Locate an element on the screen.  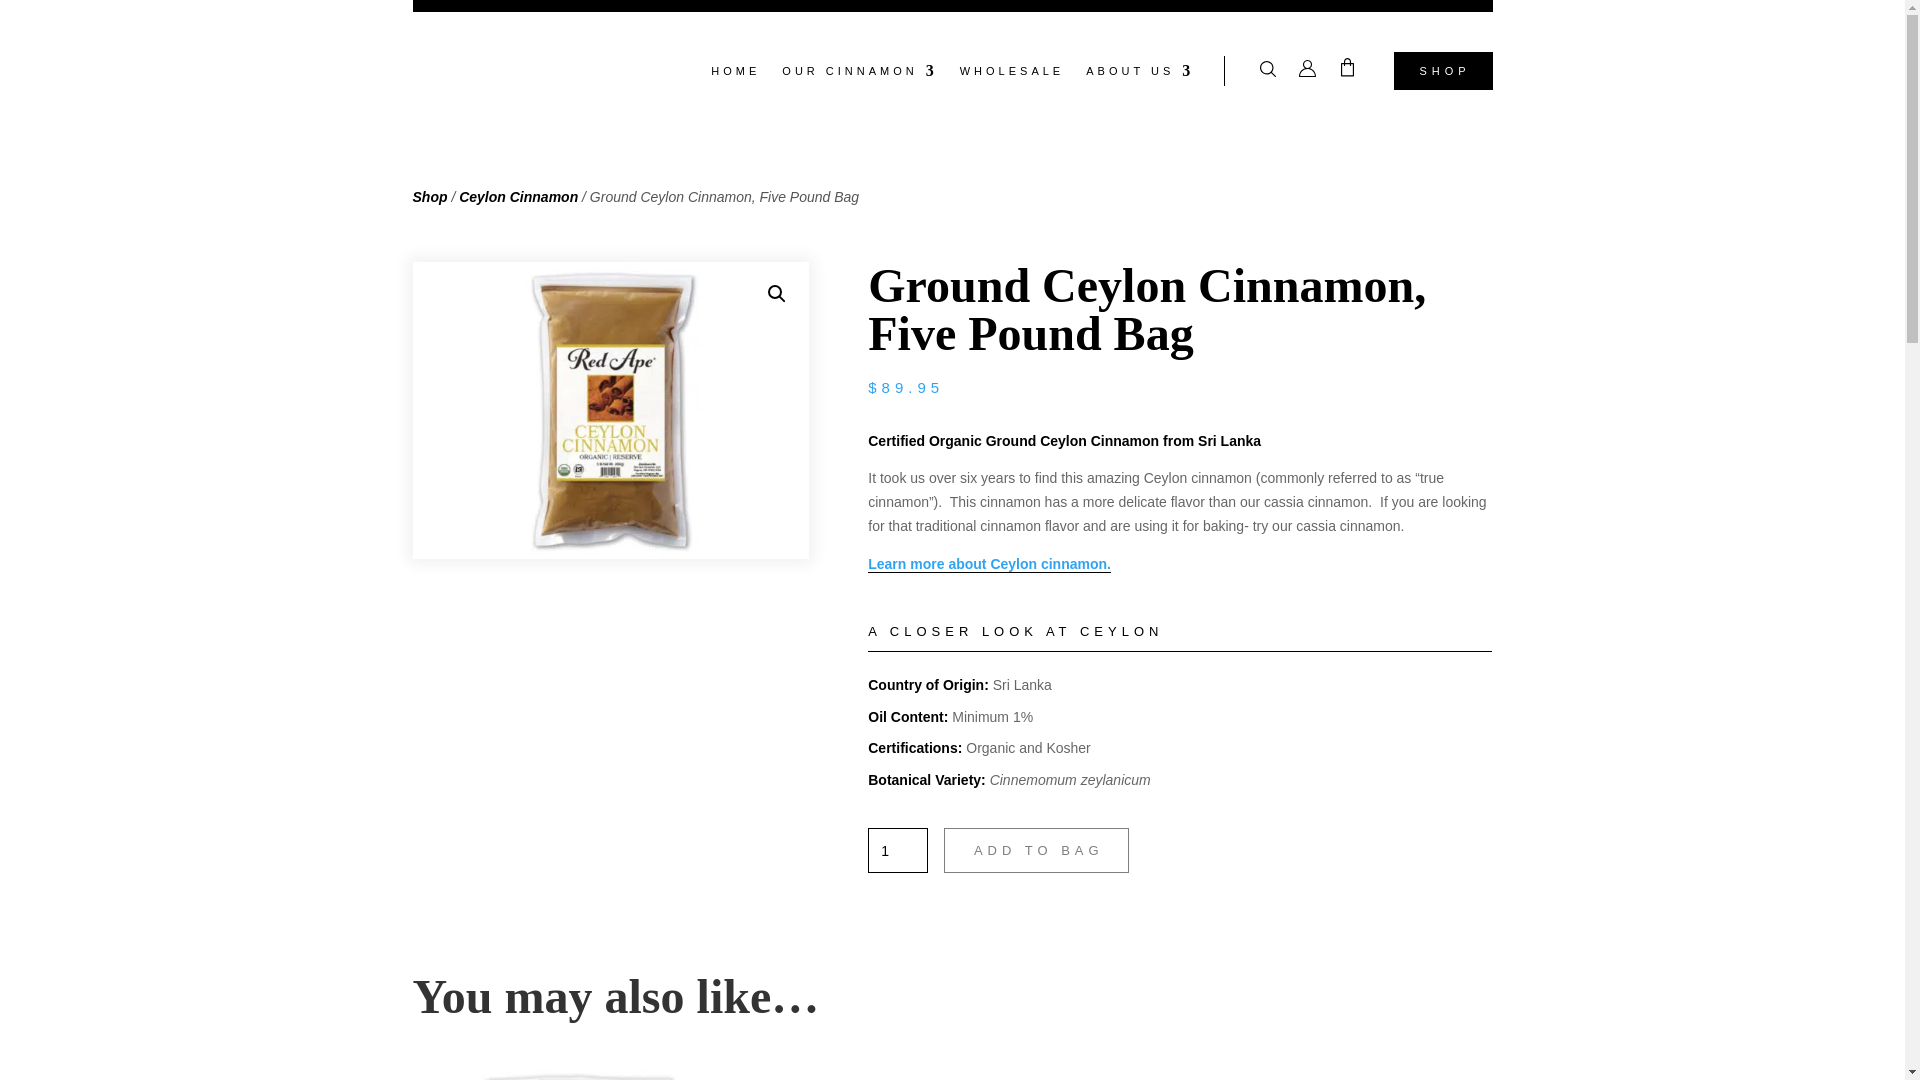
ogcc-5lb is located at coordinates (610, 410).